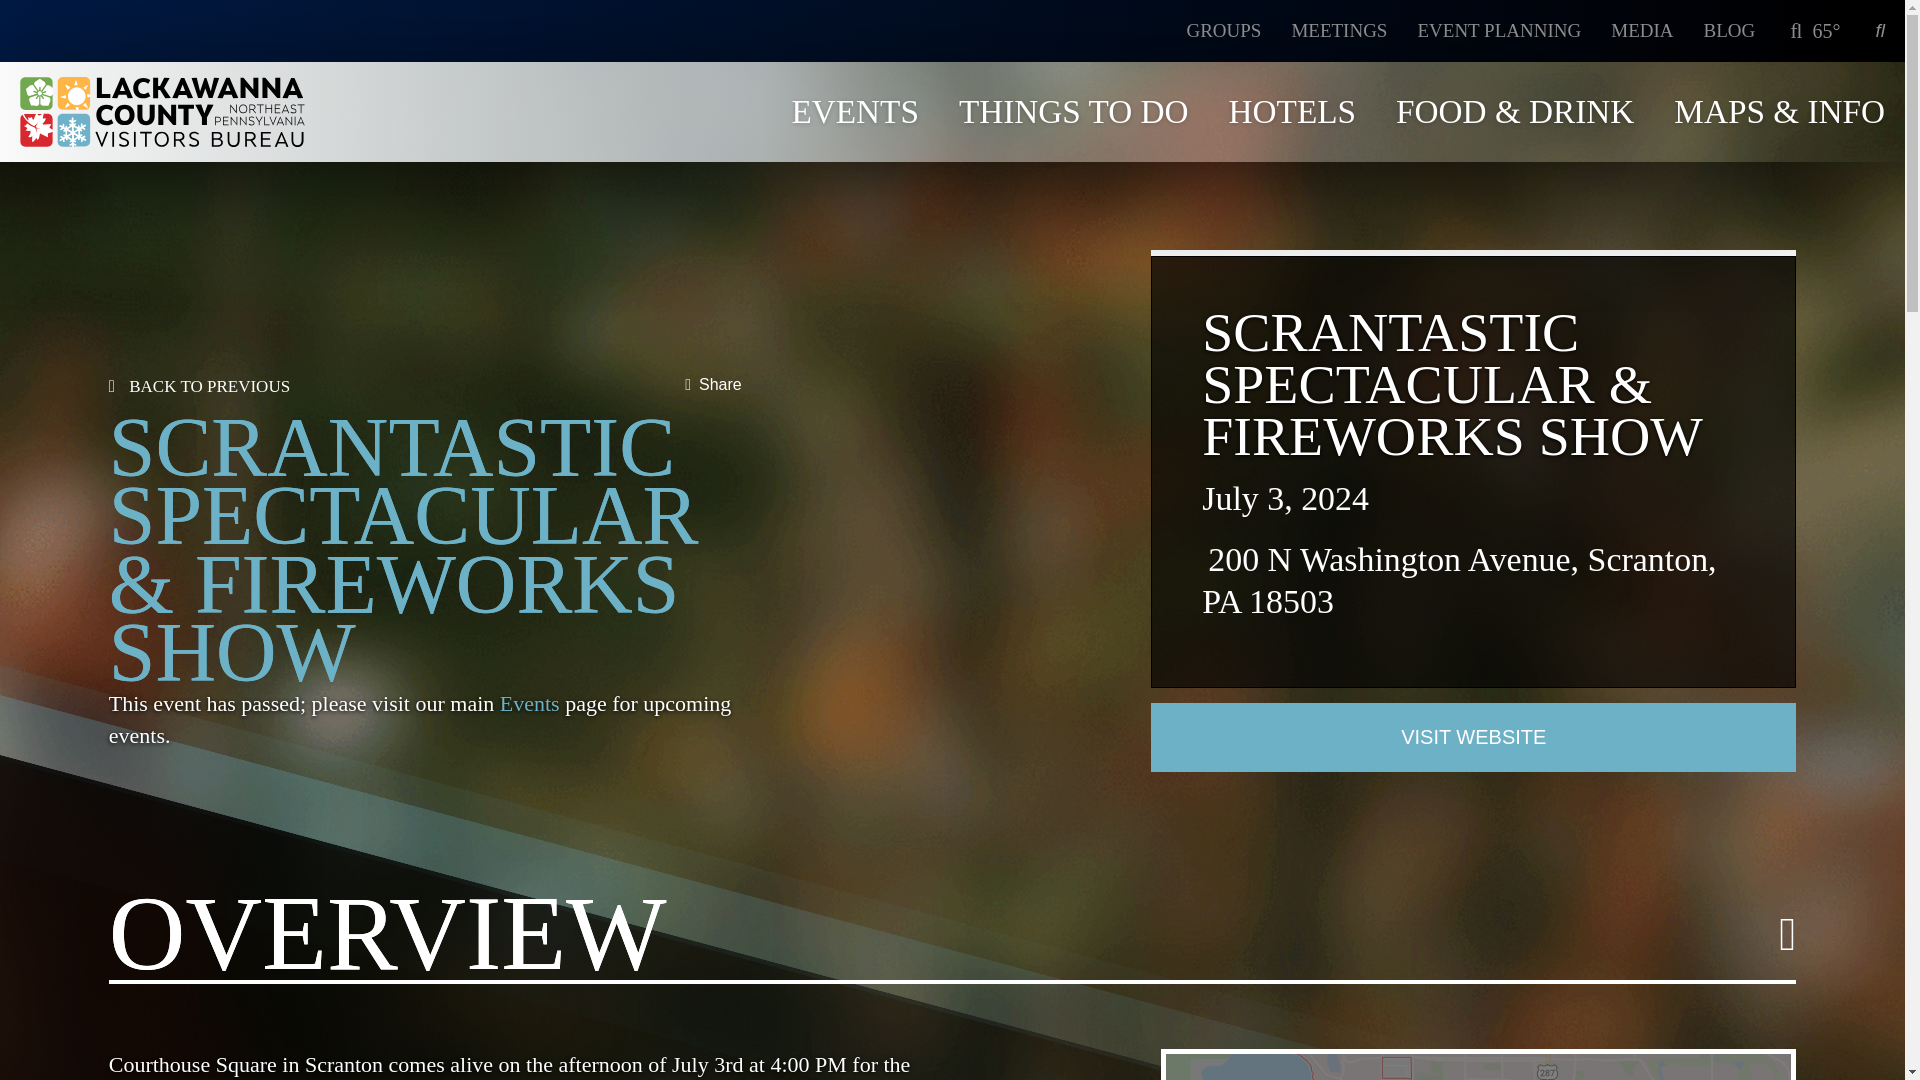 The image size is (1920, 1080). Describe the element at coordinates (1338, 30) in the screenshot. I see `MEETINGS` at that location.